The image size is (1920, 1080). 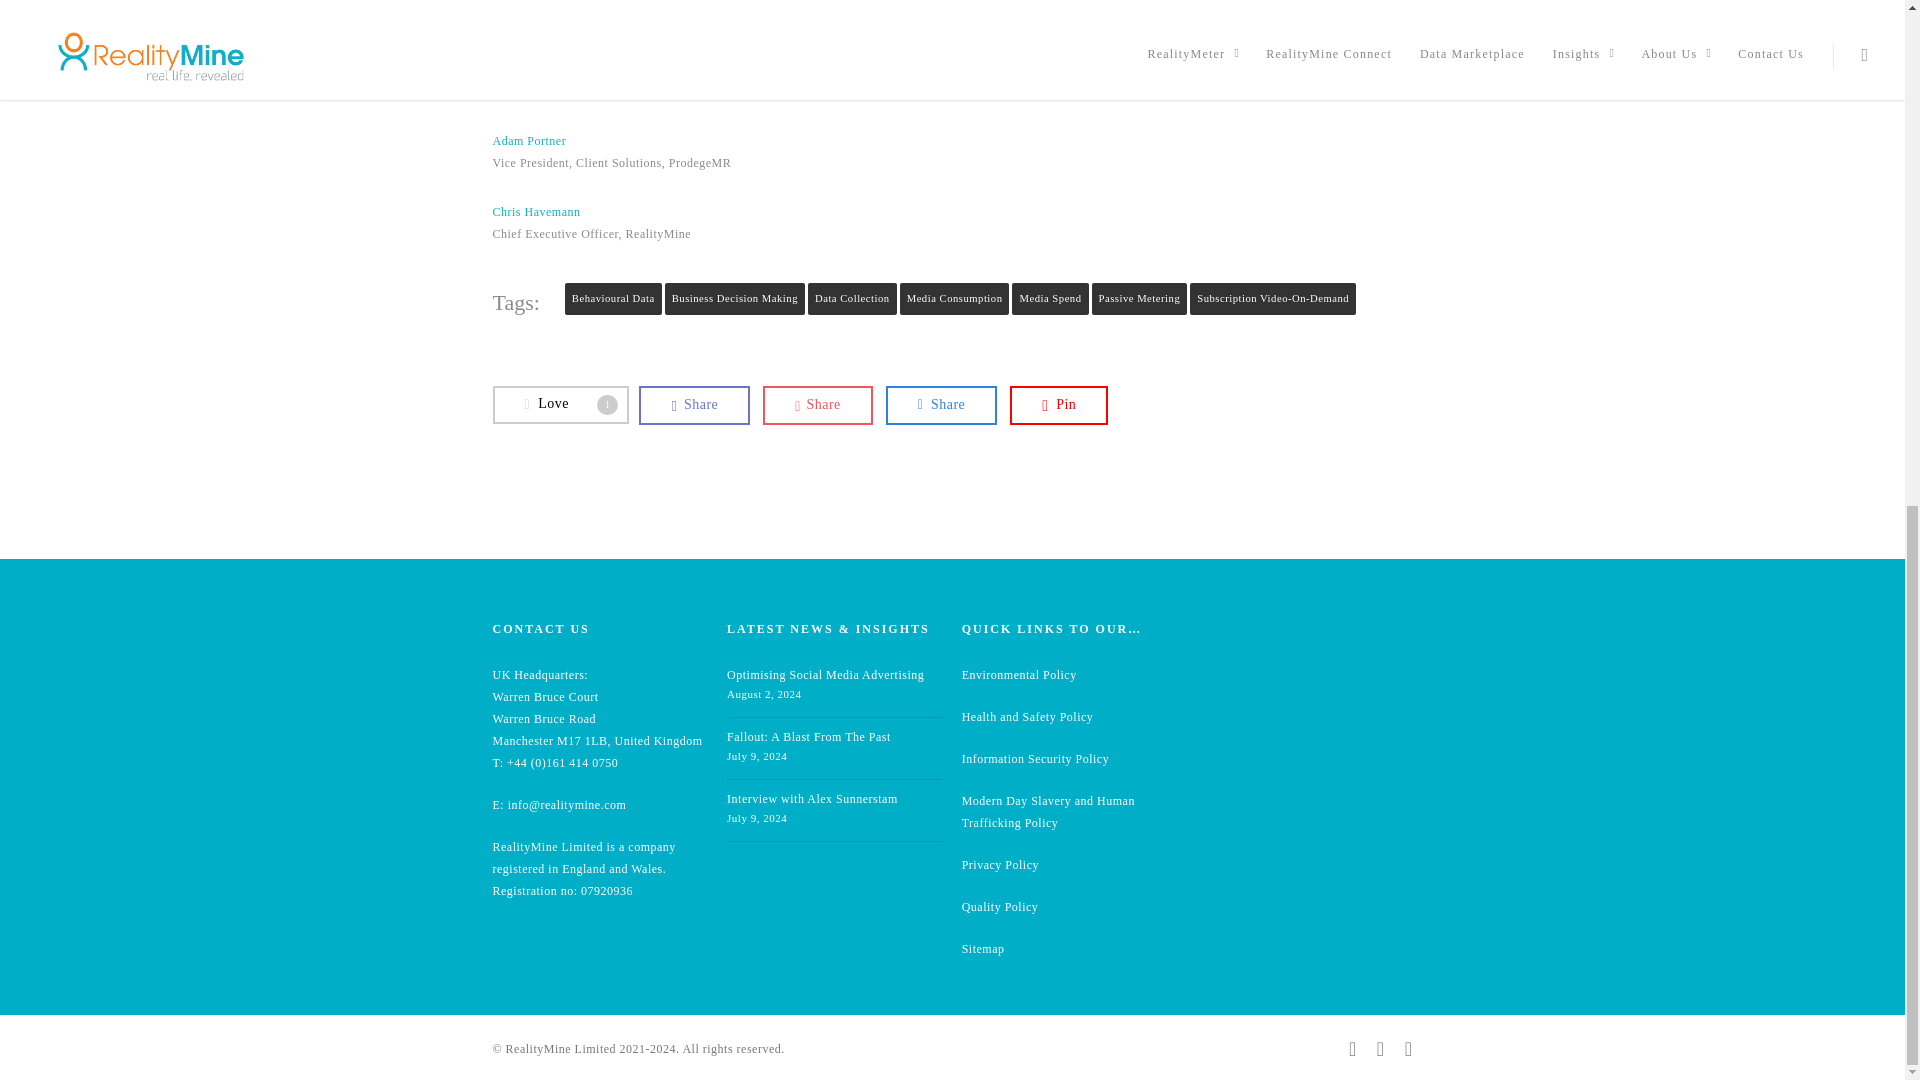 What do you see at coordinates (535, 212) in the screenshot?
I see `Chris Havemann` at bounding box center [535, 212].